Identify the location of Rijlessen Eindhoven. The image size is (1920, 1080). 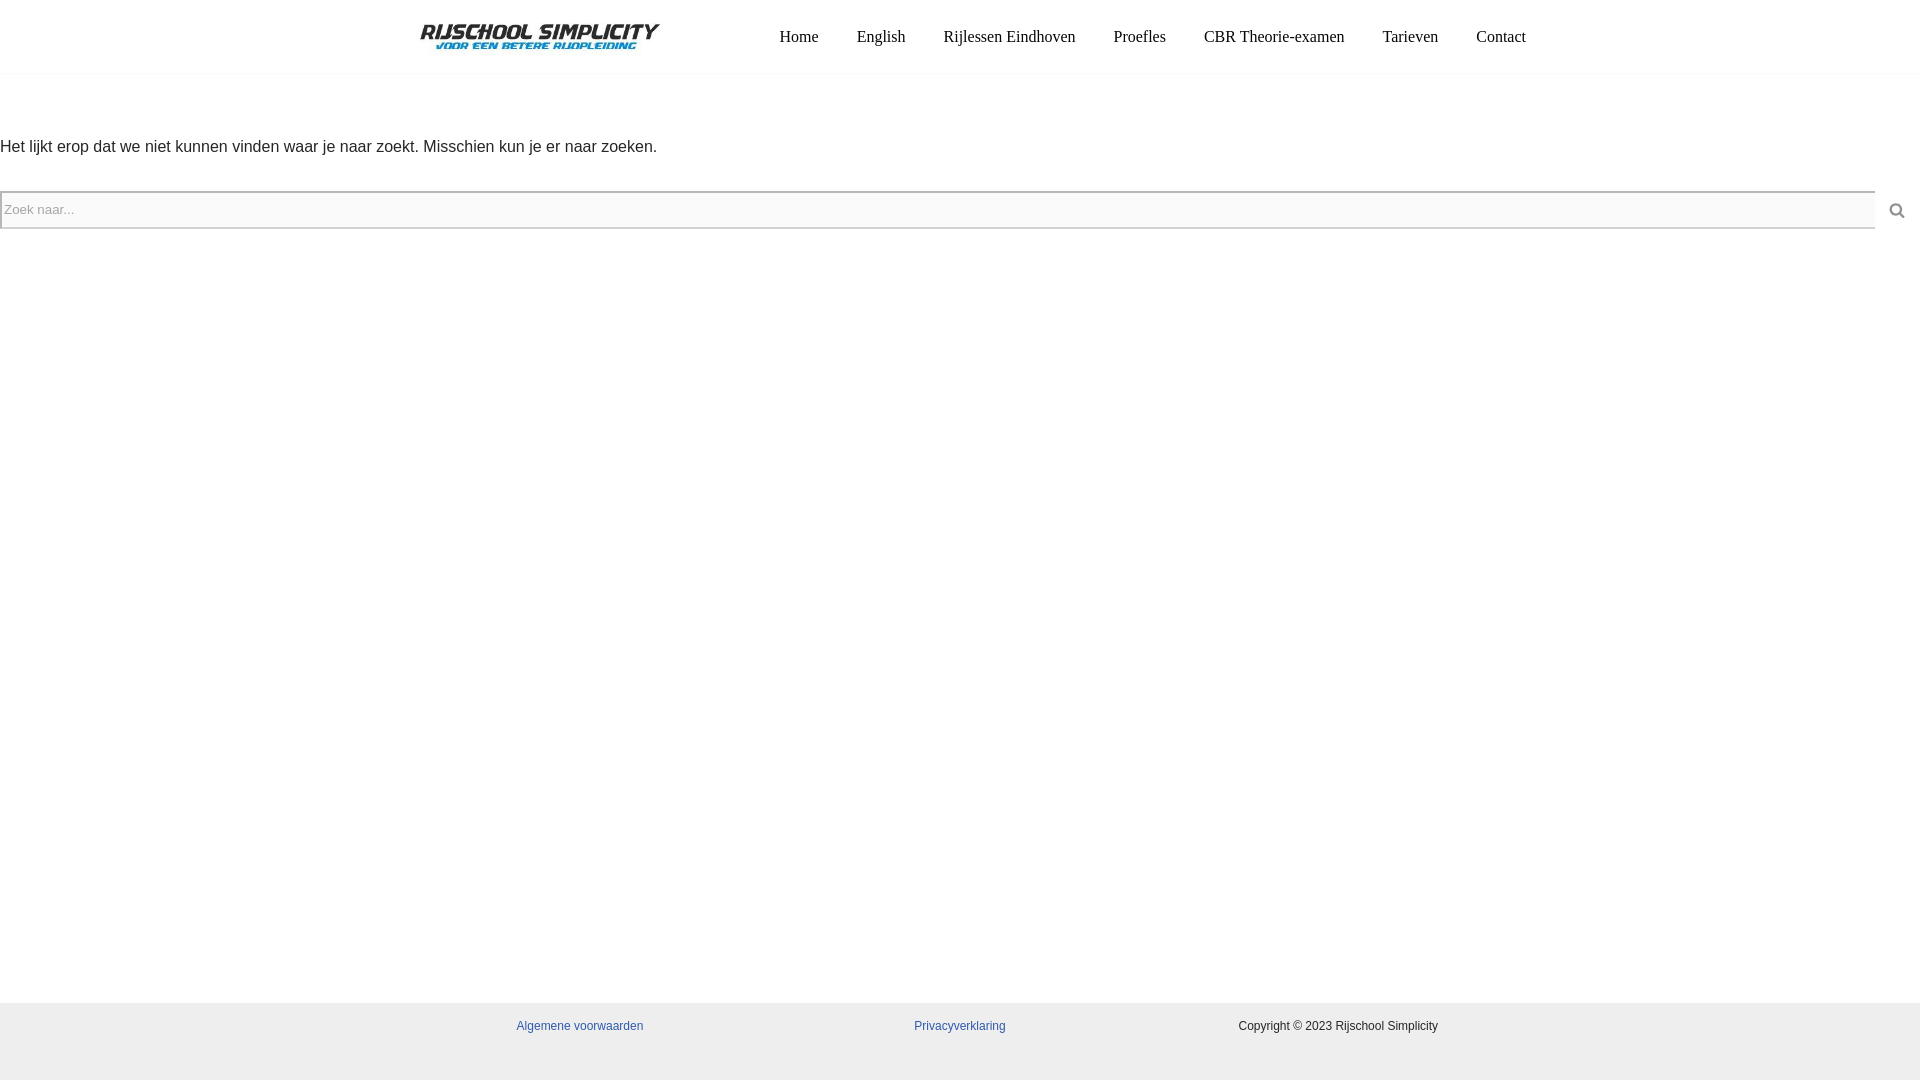
(1010, 36).